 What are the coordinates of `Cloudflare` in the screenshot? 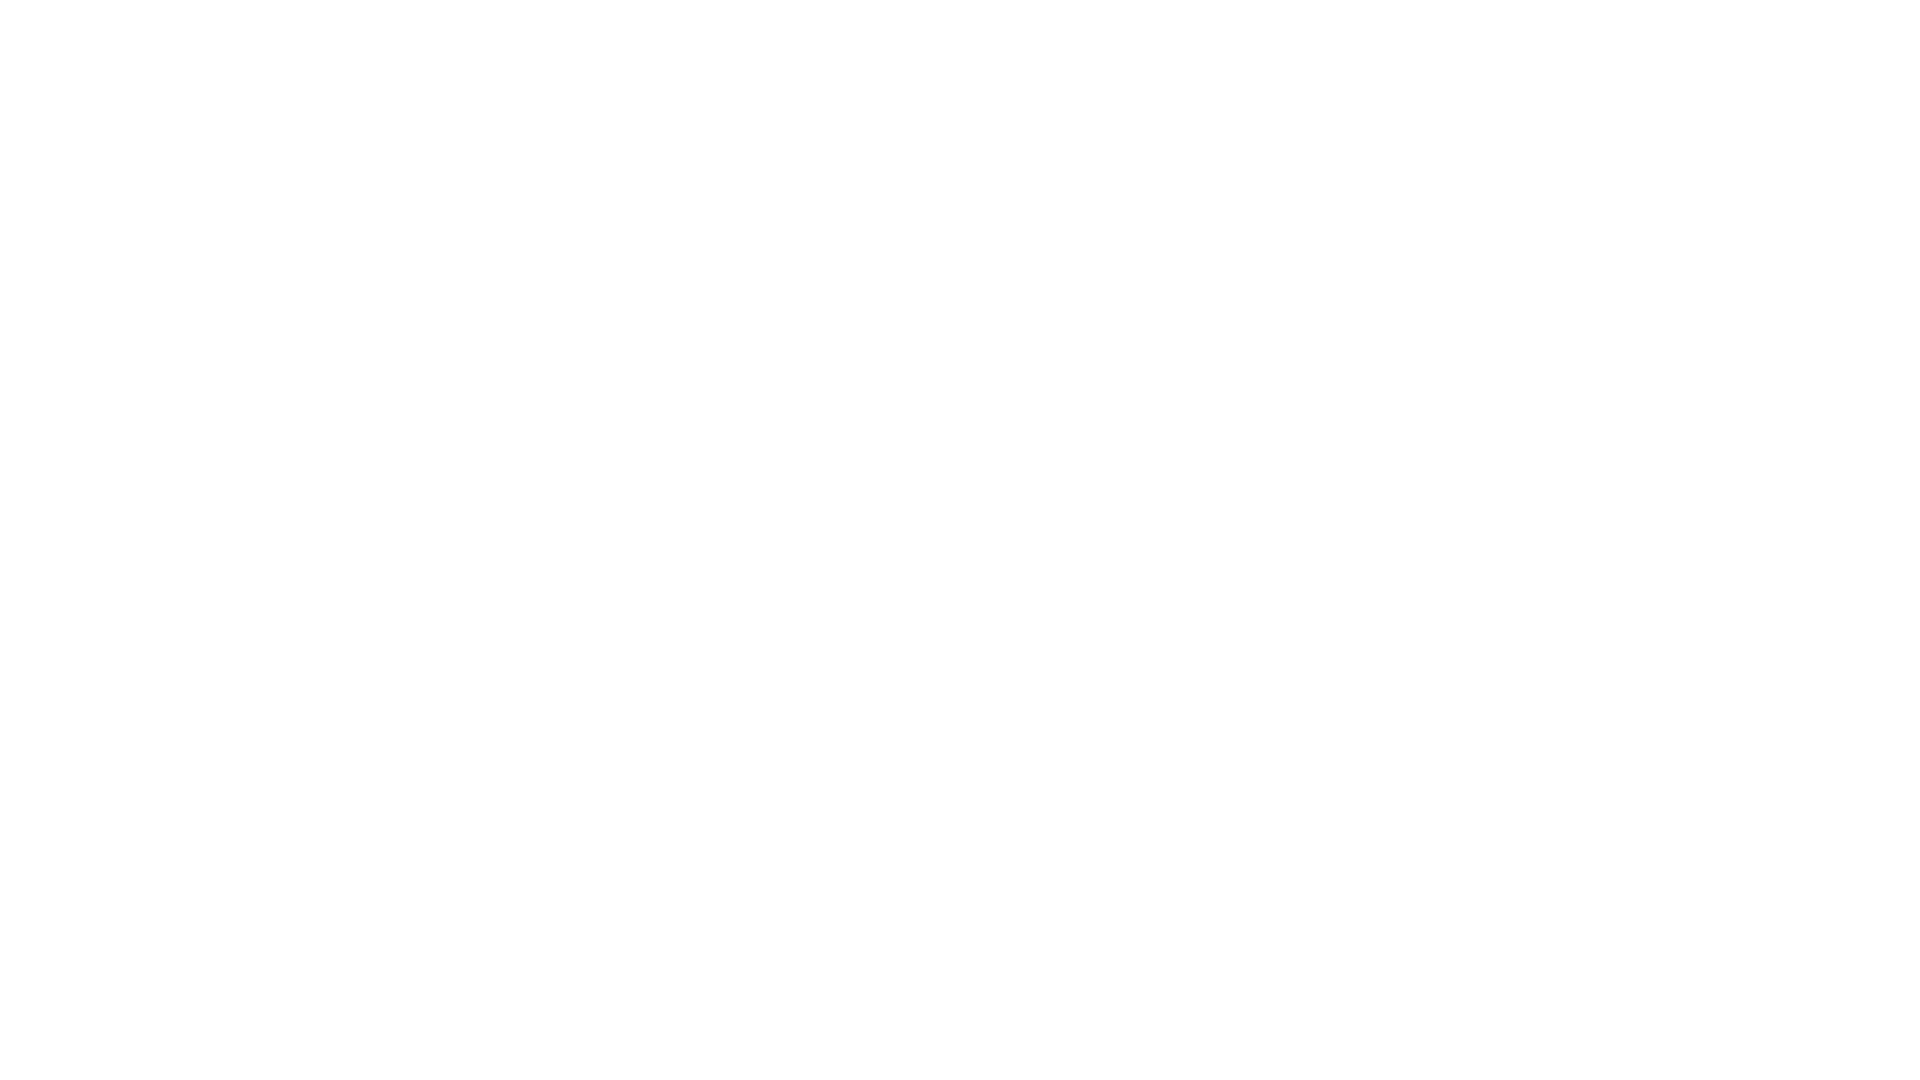 It's located at (1054, 1055).